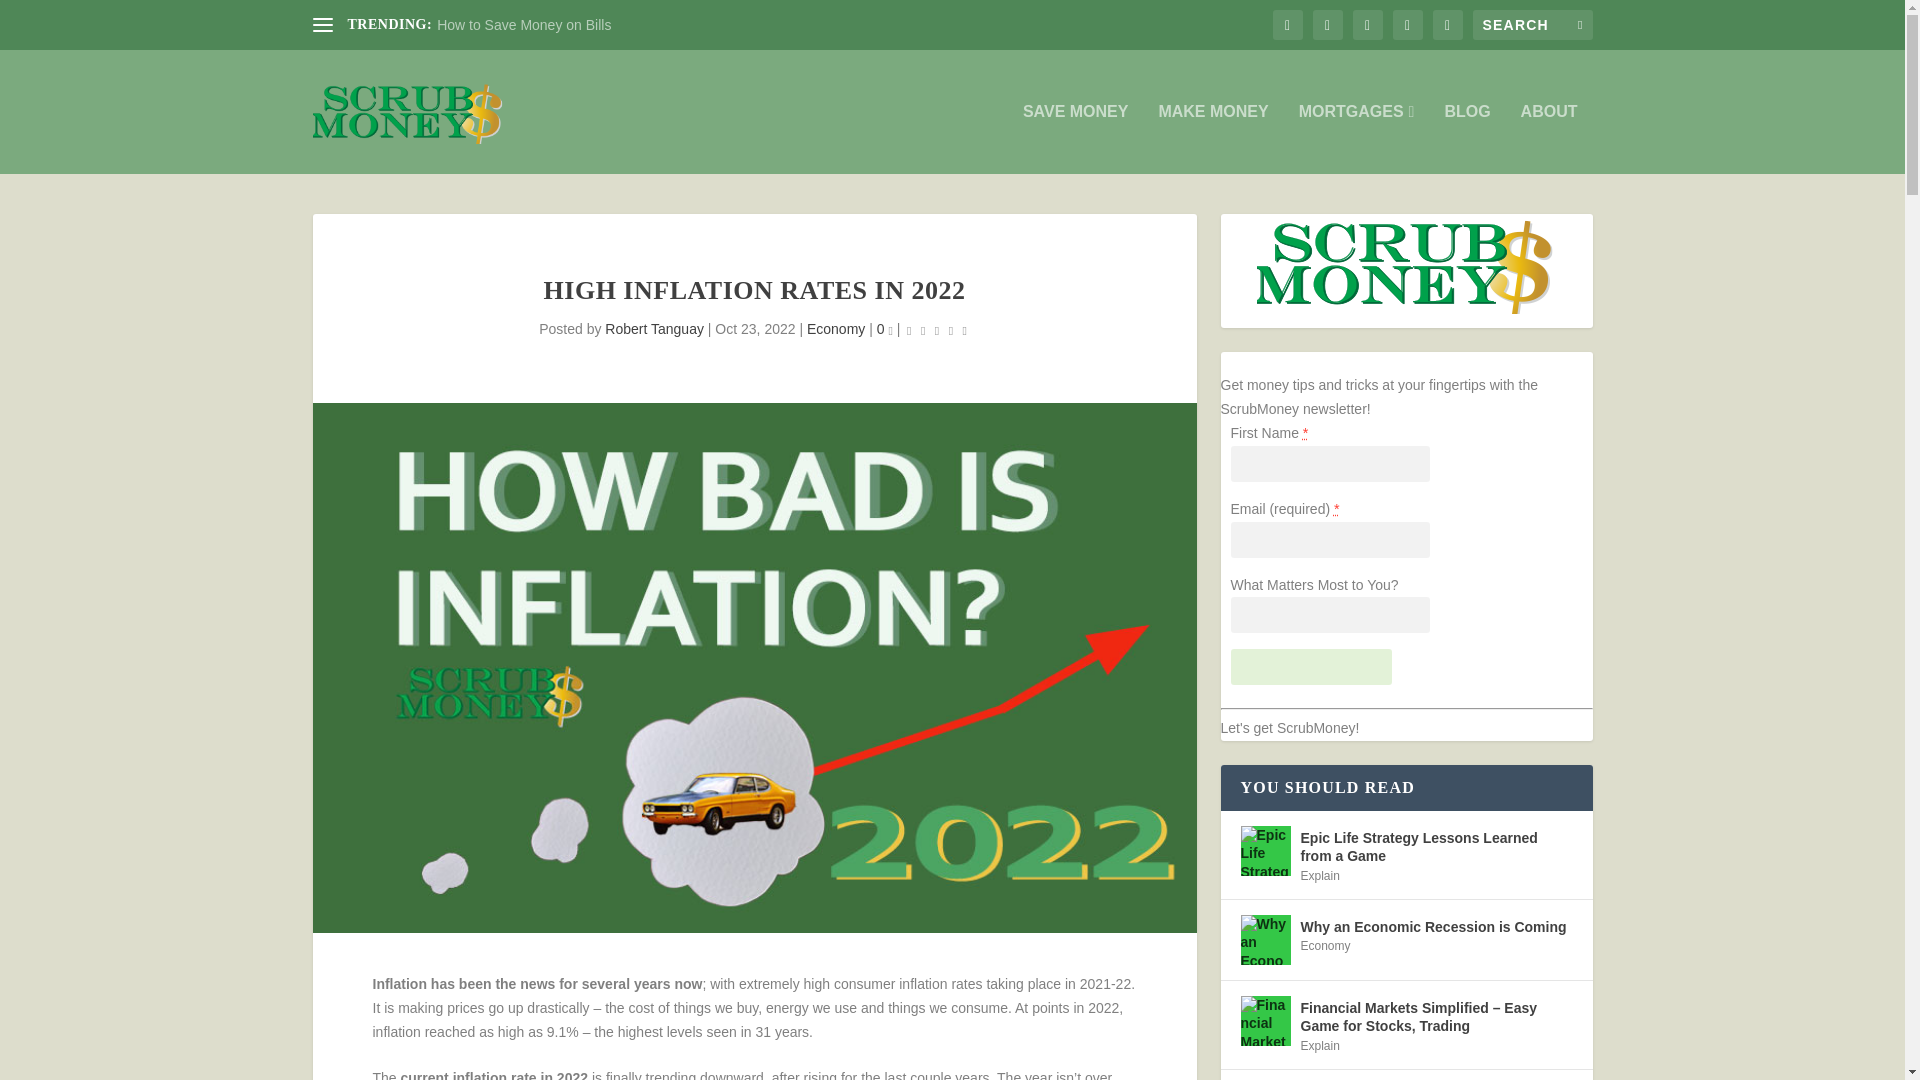 The width and height of the screenshot is (1920, 1080). Describe the element at coordinates (1076, 138) in the screenshot. I see `SAVE MONEY` at that location.